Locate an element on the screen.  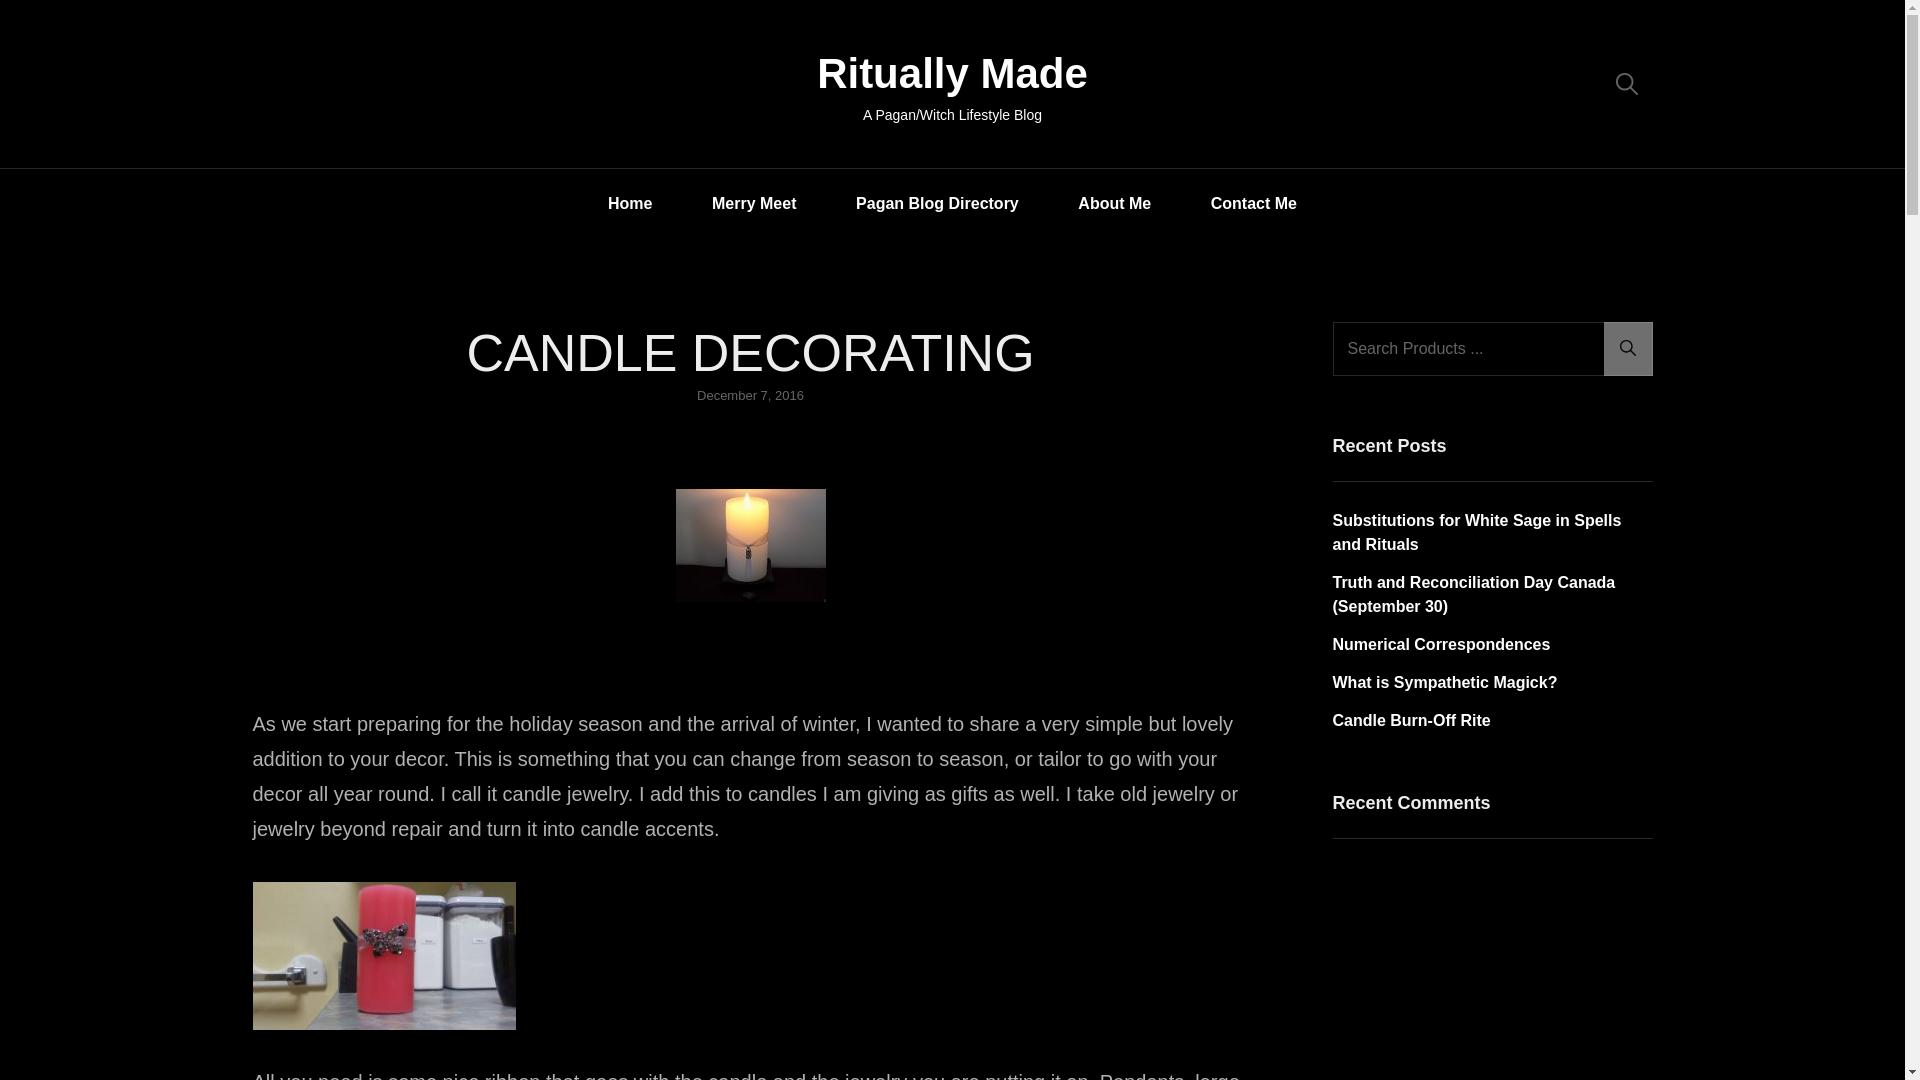
Numerical Correspondences is located at coordinates (1440, 644).